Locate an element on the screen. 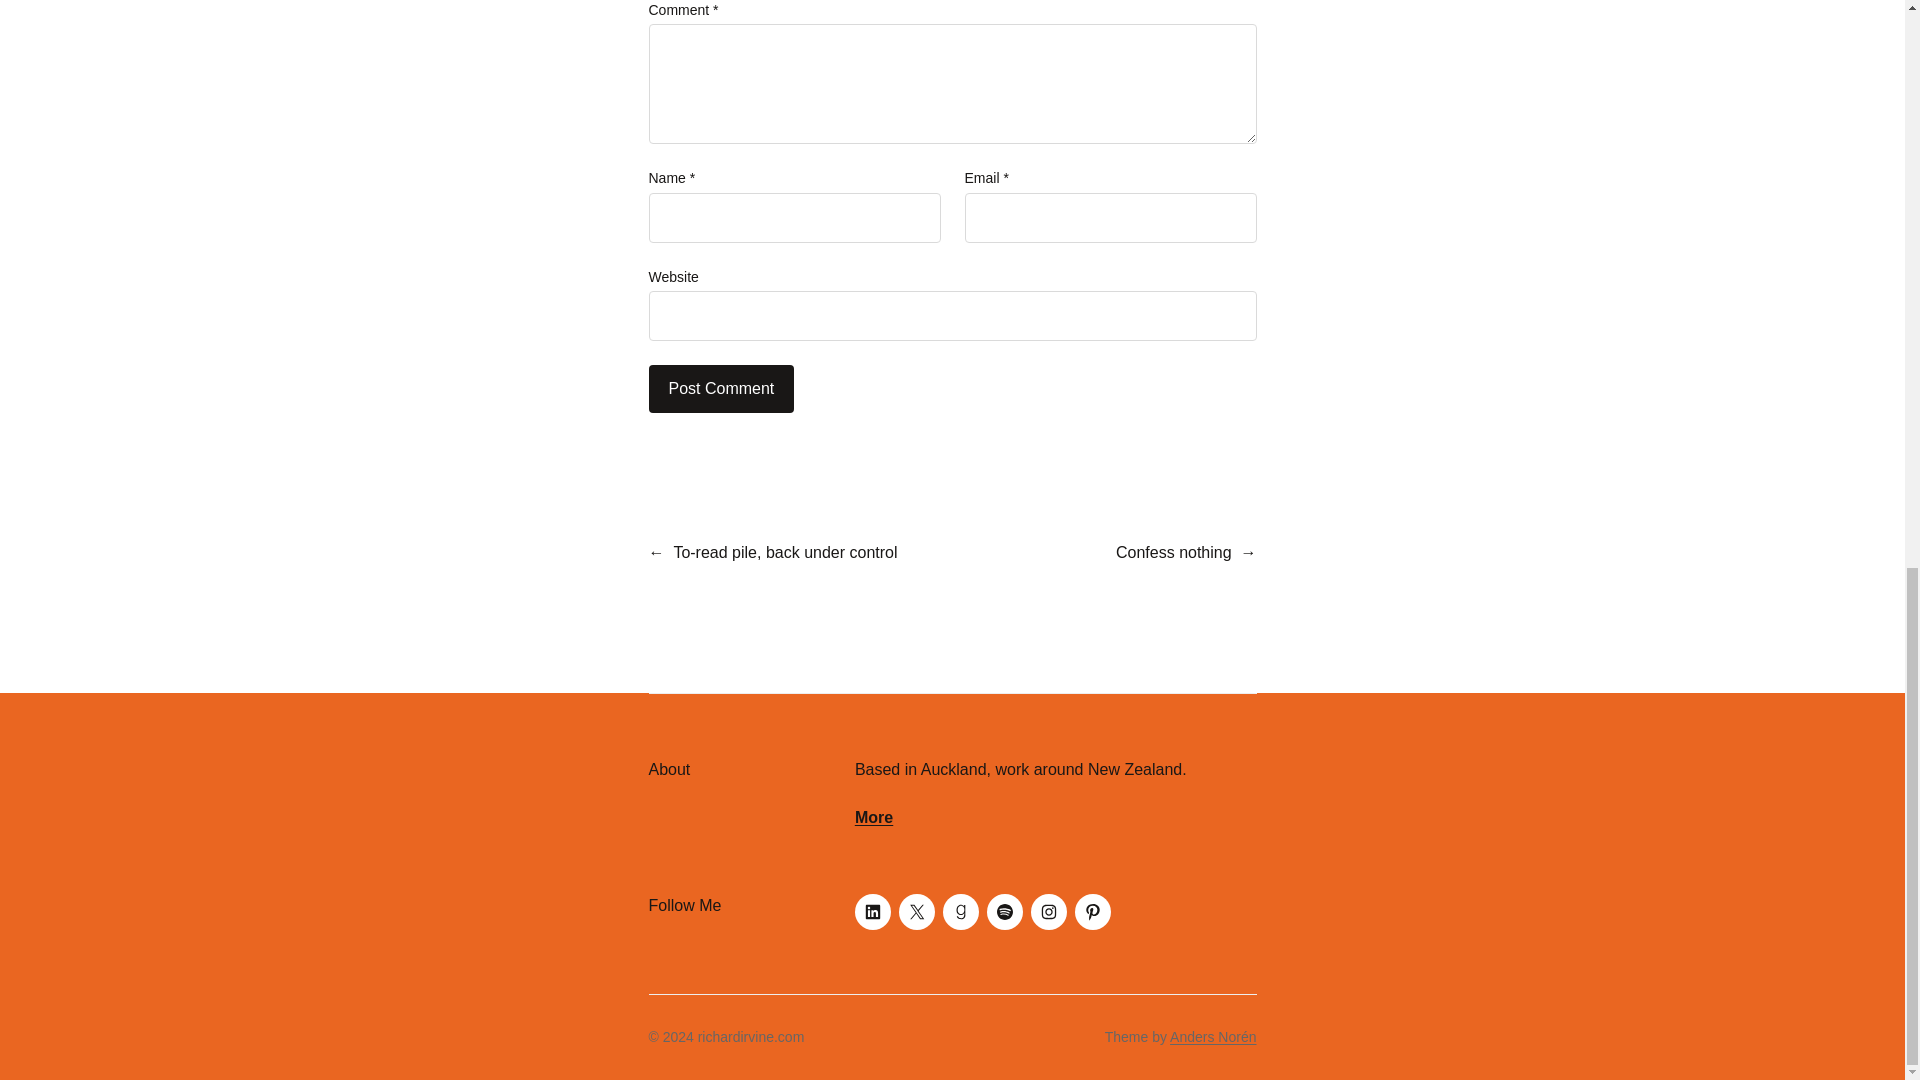 The image size is (1920, 1080). Pinterest is located at coordinates (1093, 912).